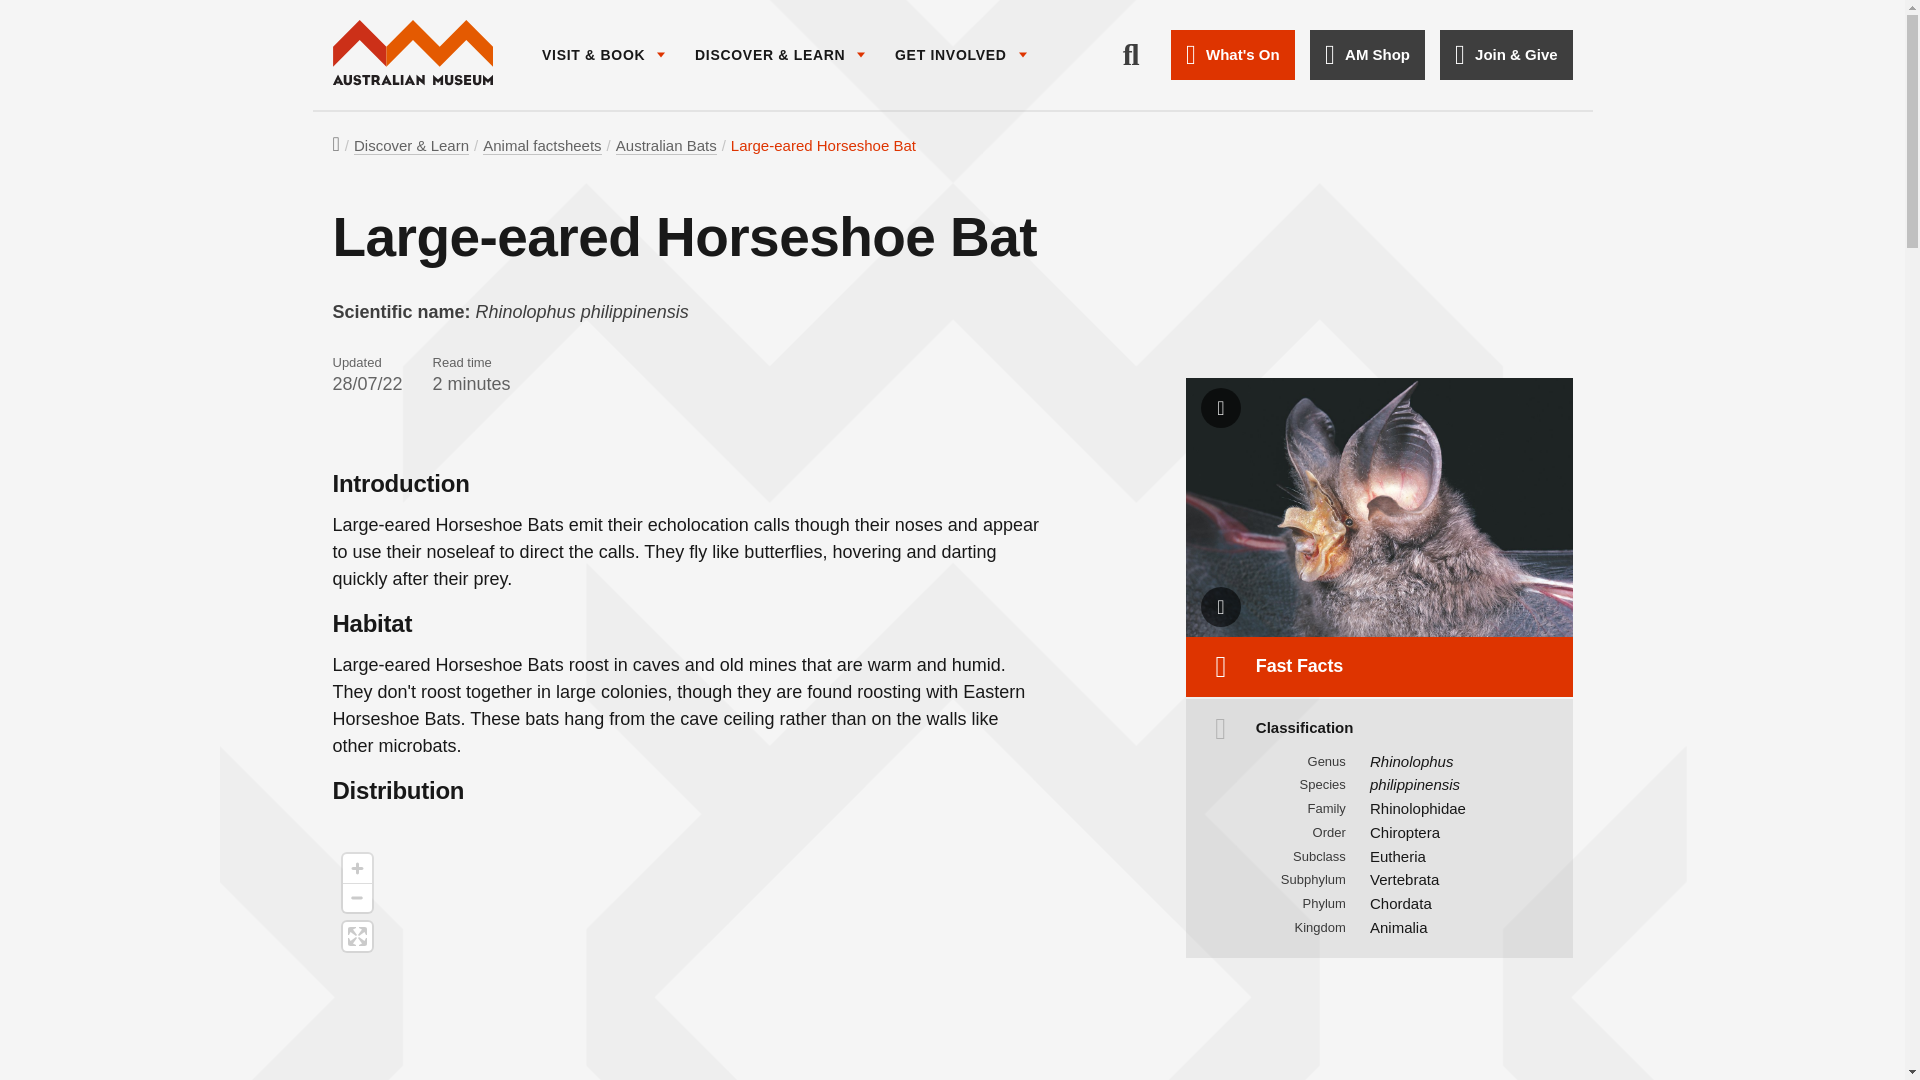  I want to click on Go to homepage, so click(412, 54).